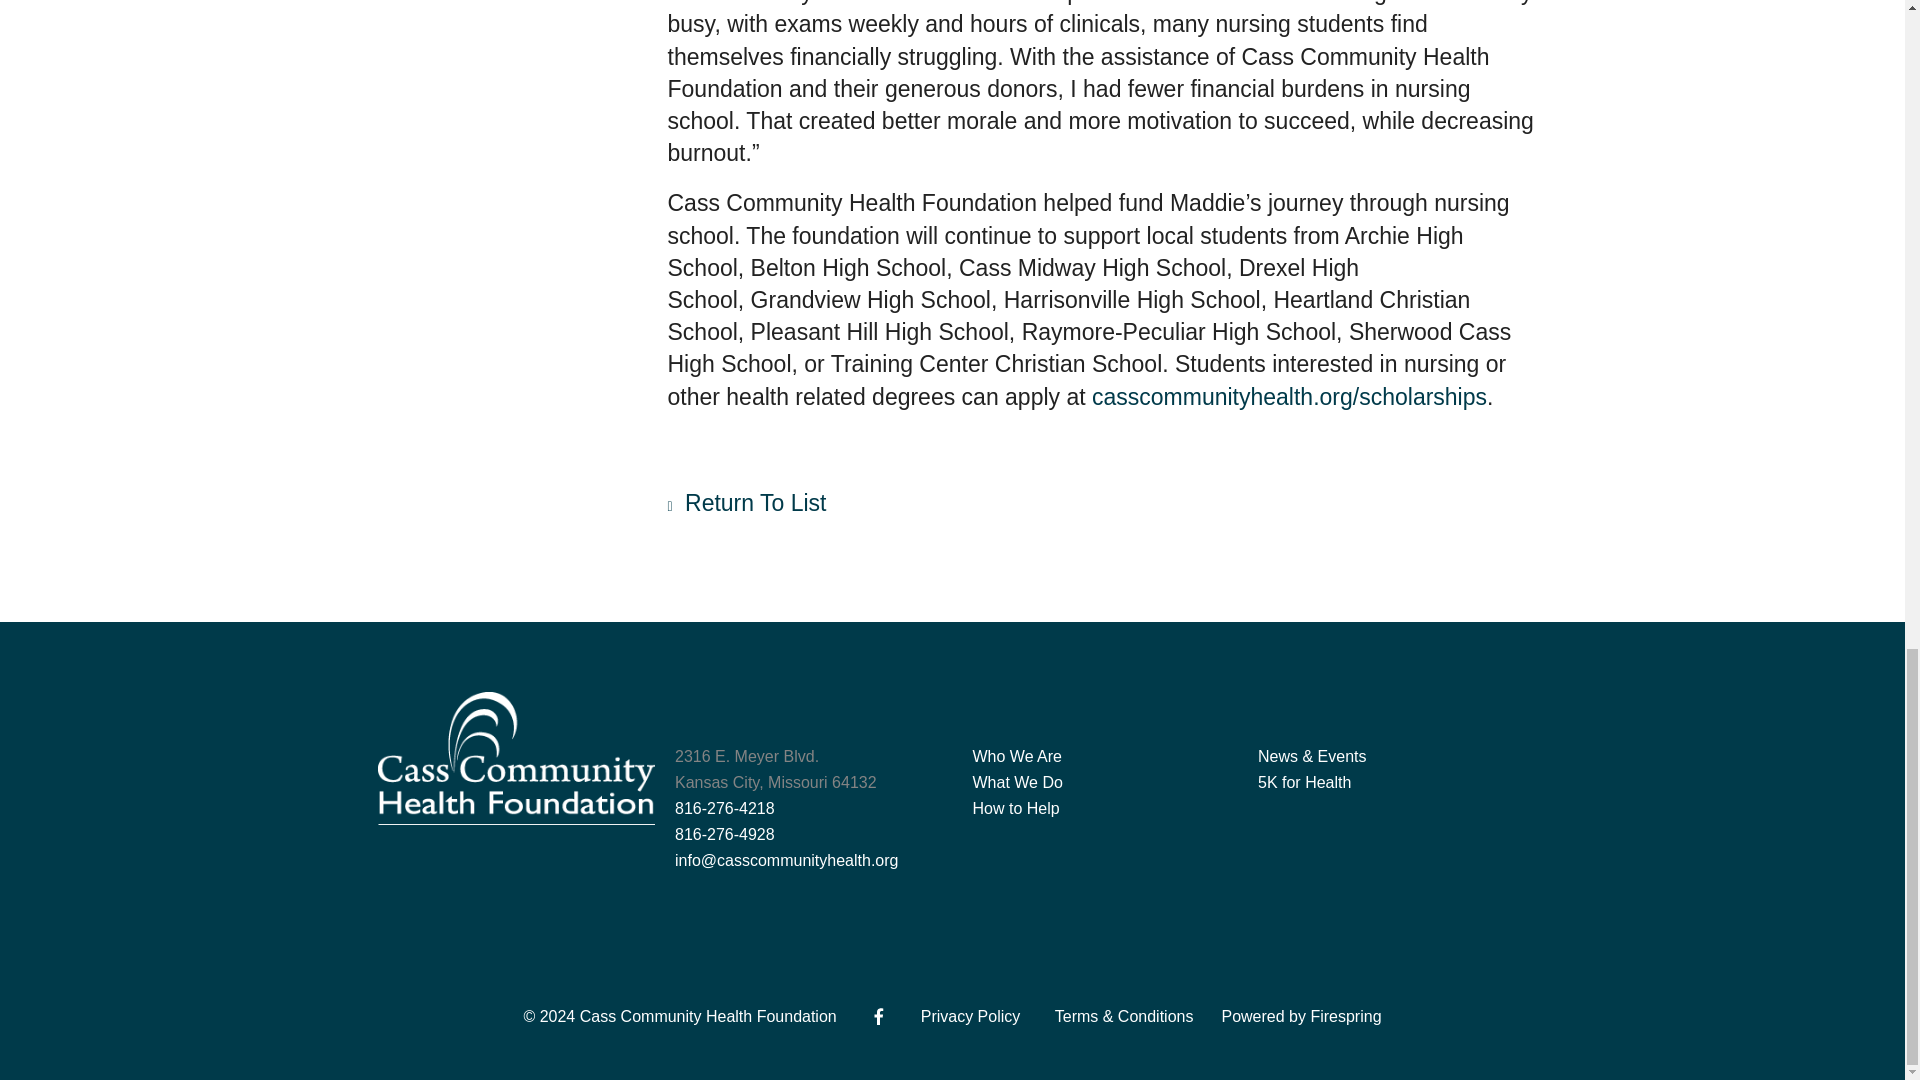  Describe the element at coordinates (748, 503) in the screenshot. I see `Return To List` at that location.